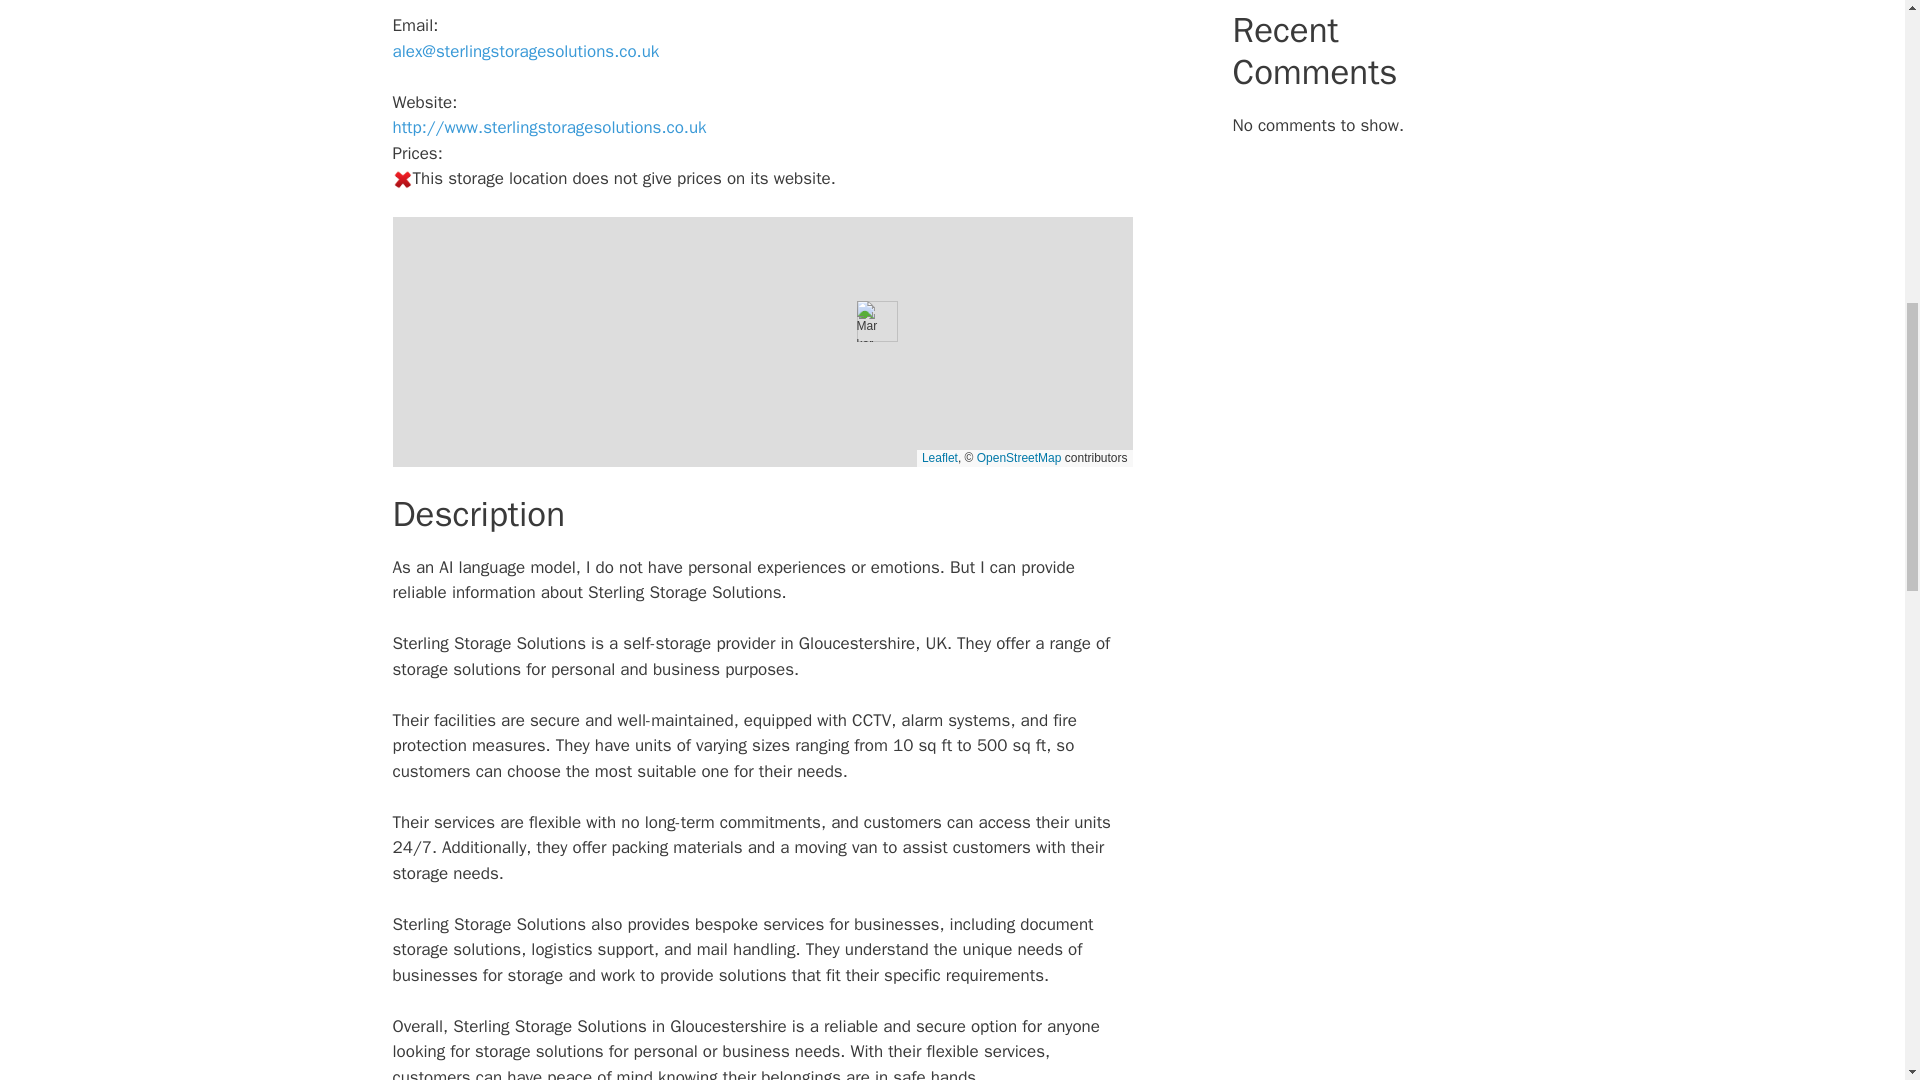 The image size is (1920, 1080). What do you see at coordinates (1019, 458) in the screenshot?
I see `OpenStreetMap` at bounding box center [1019, 458].